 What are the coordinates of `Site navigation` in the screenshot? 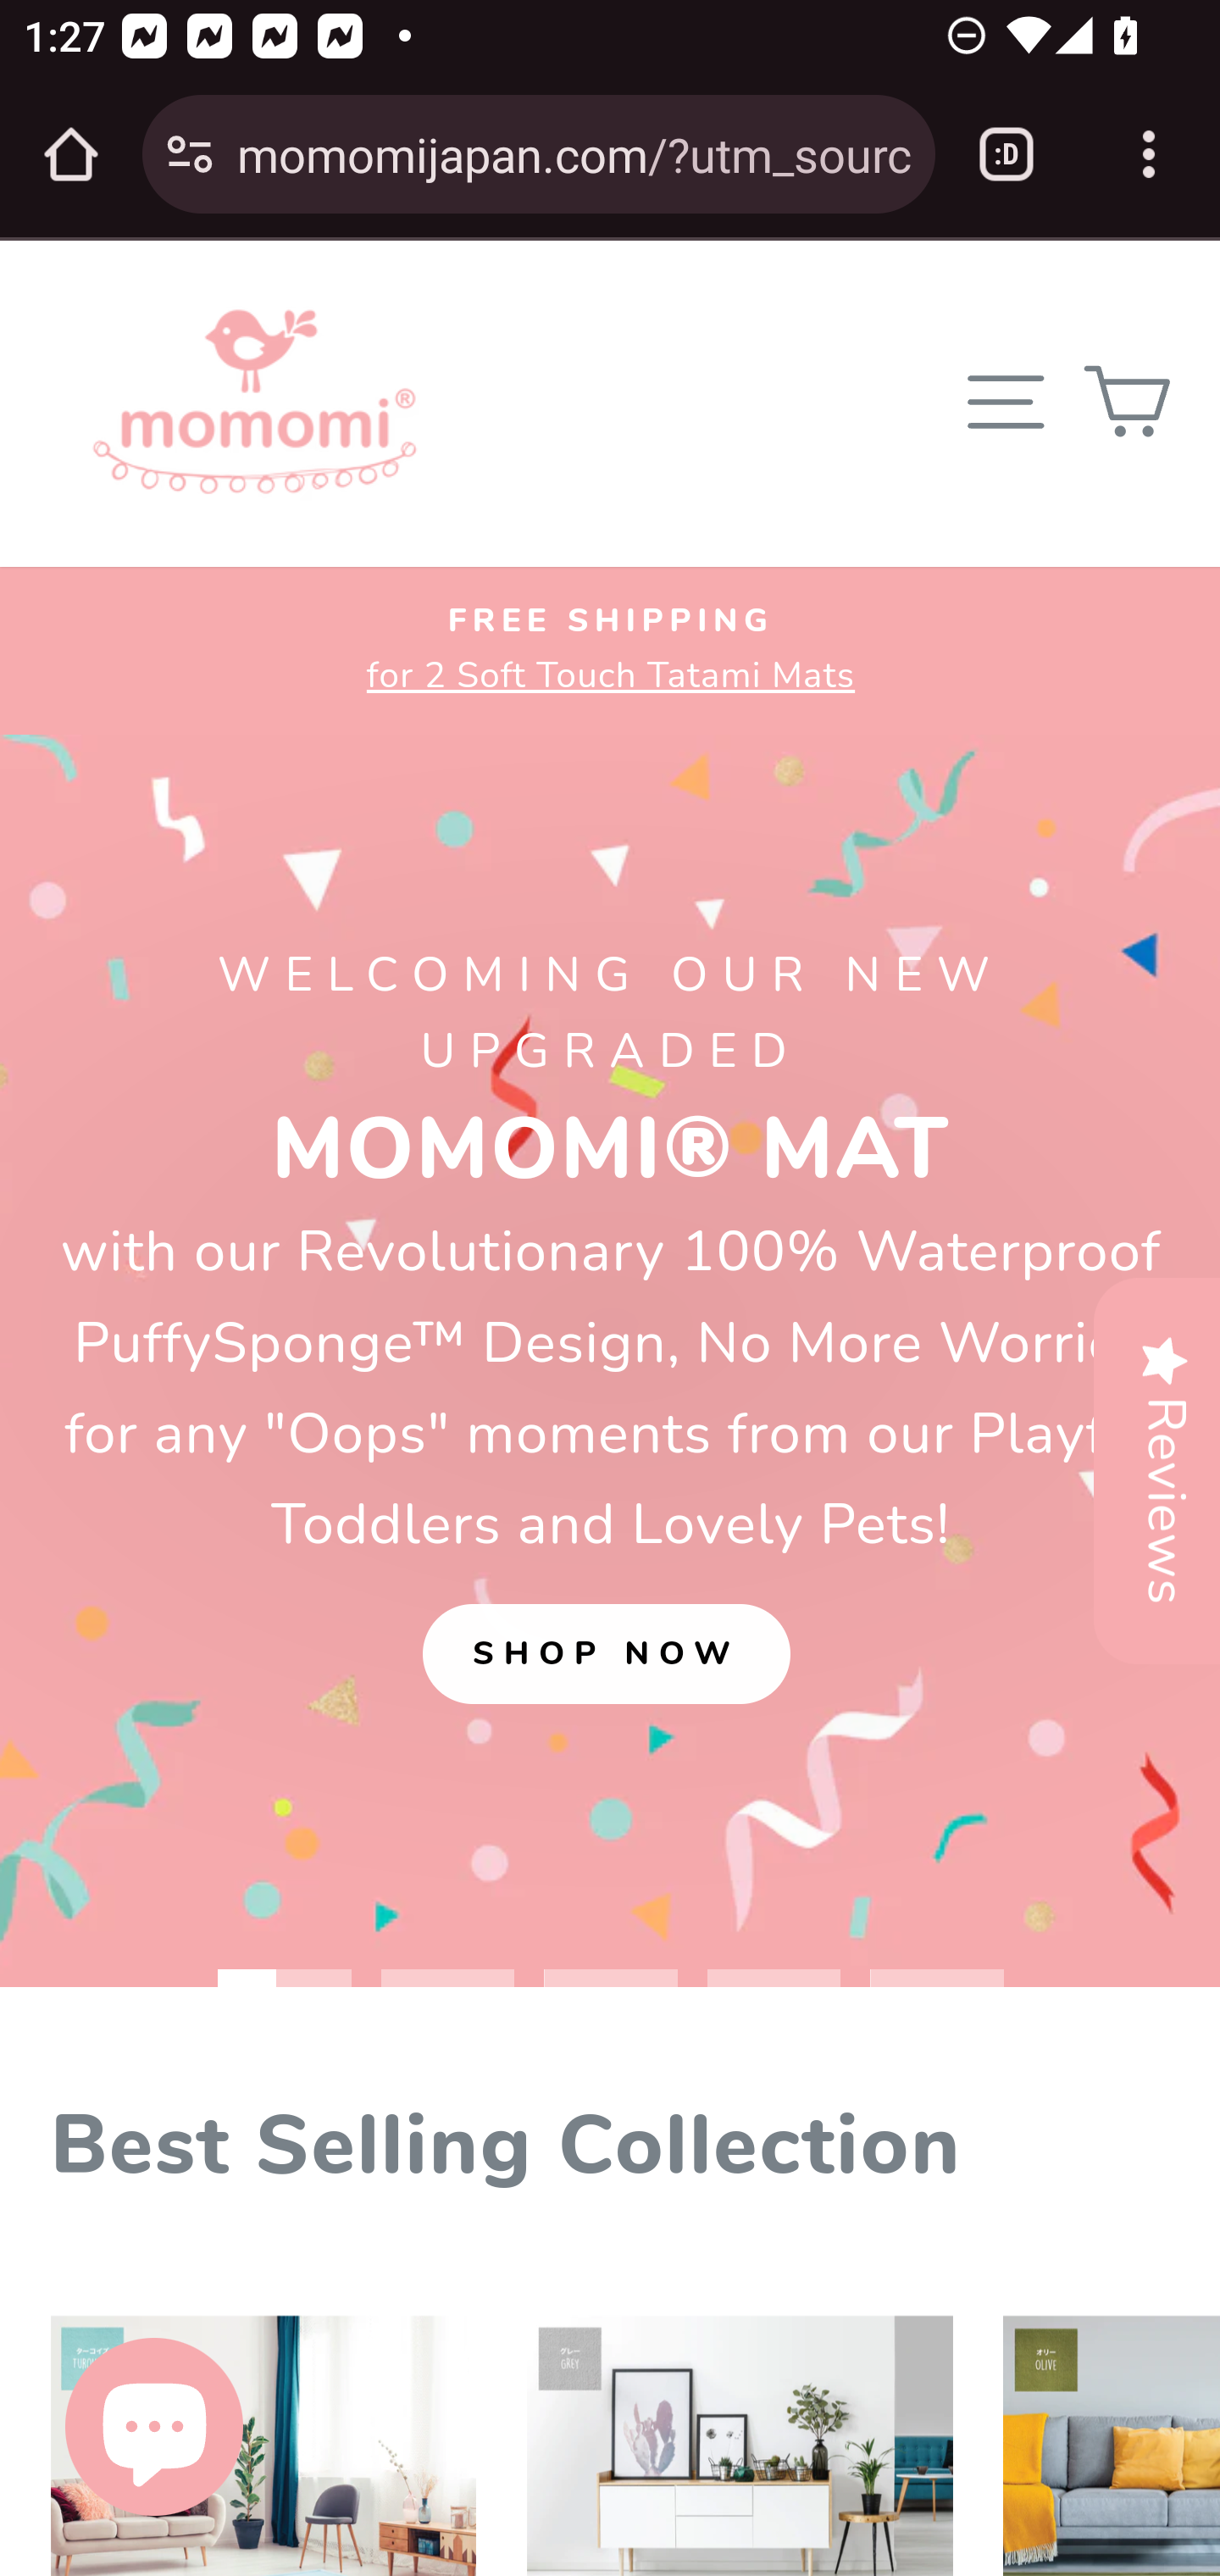 It's located at (1005, 402).